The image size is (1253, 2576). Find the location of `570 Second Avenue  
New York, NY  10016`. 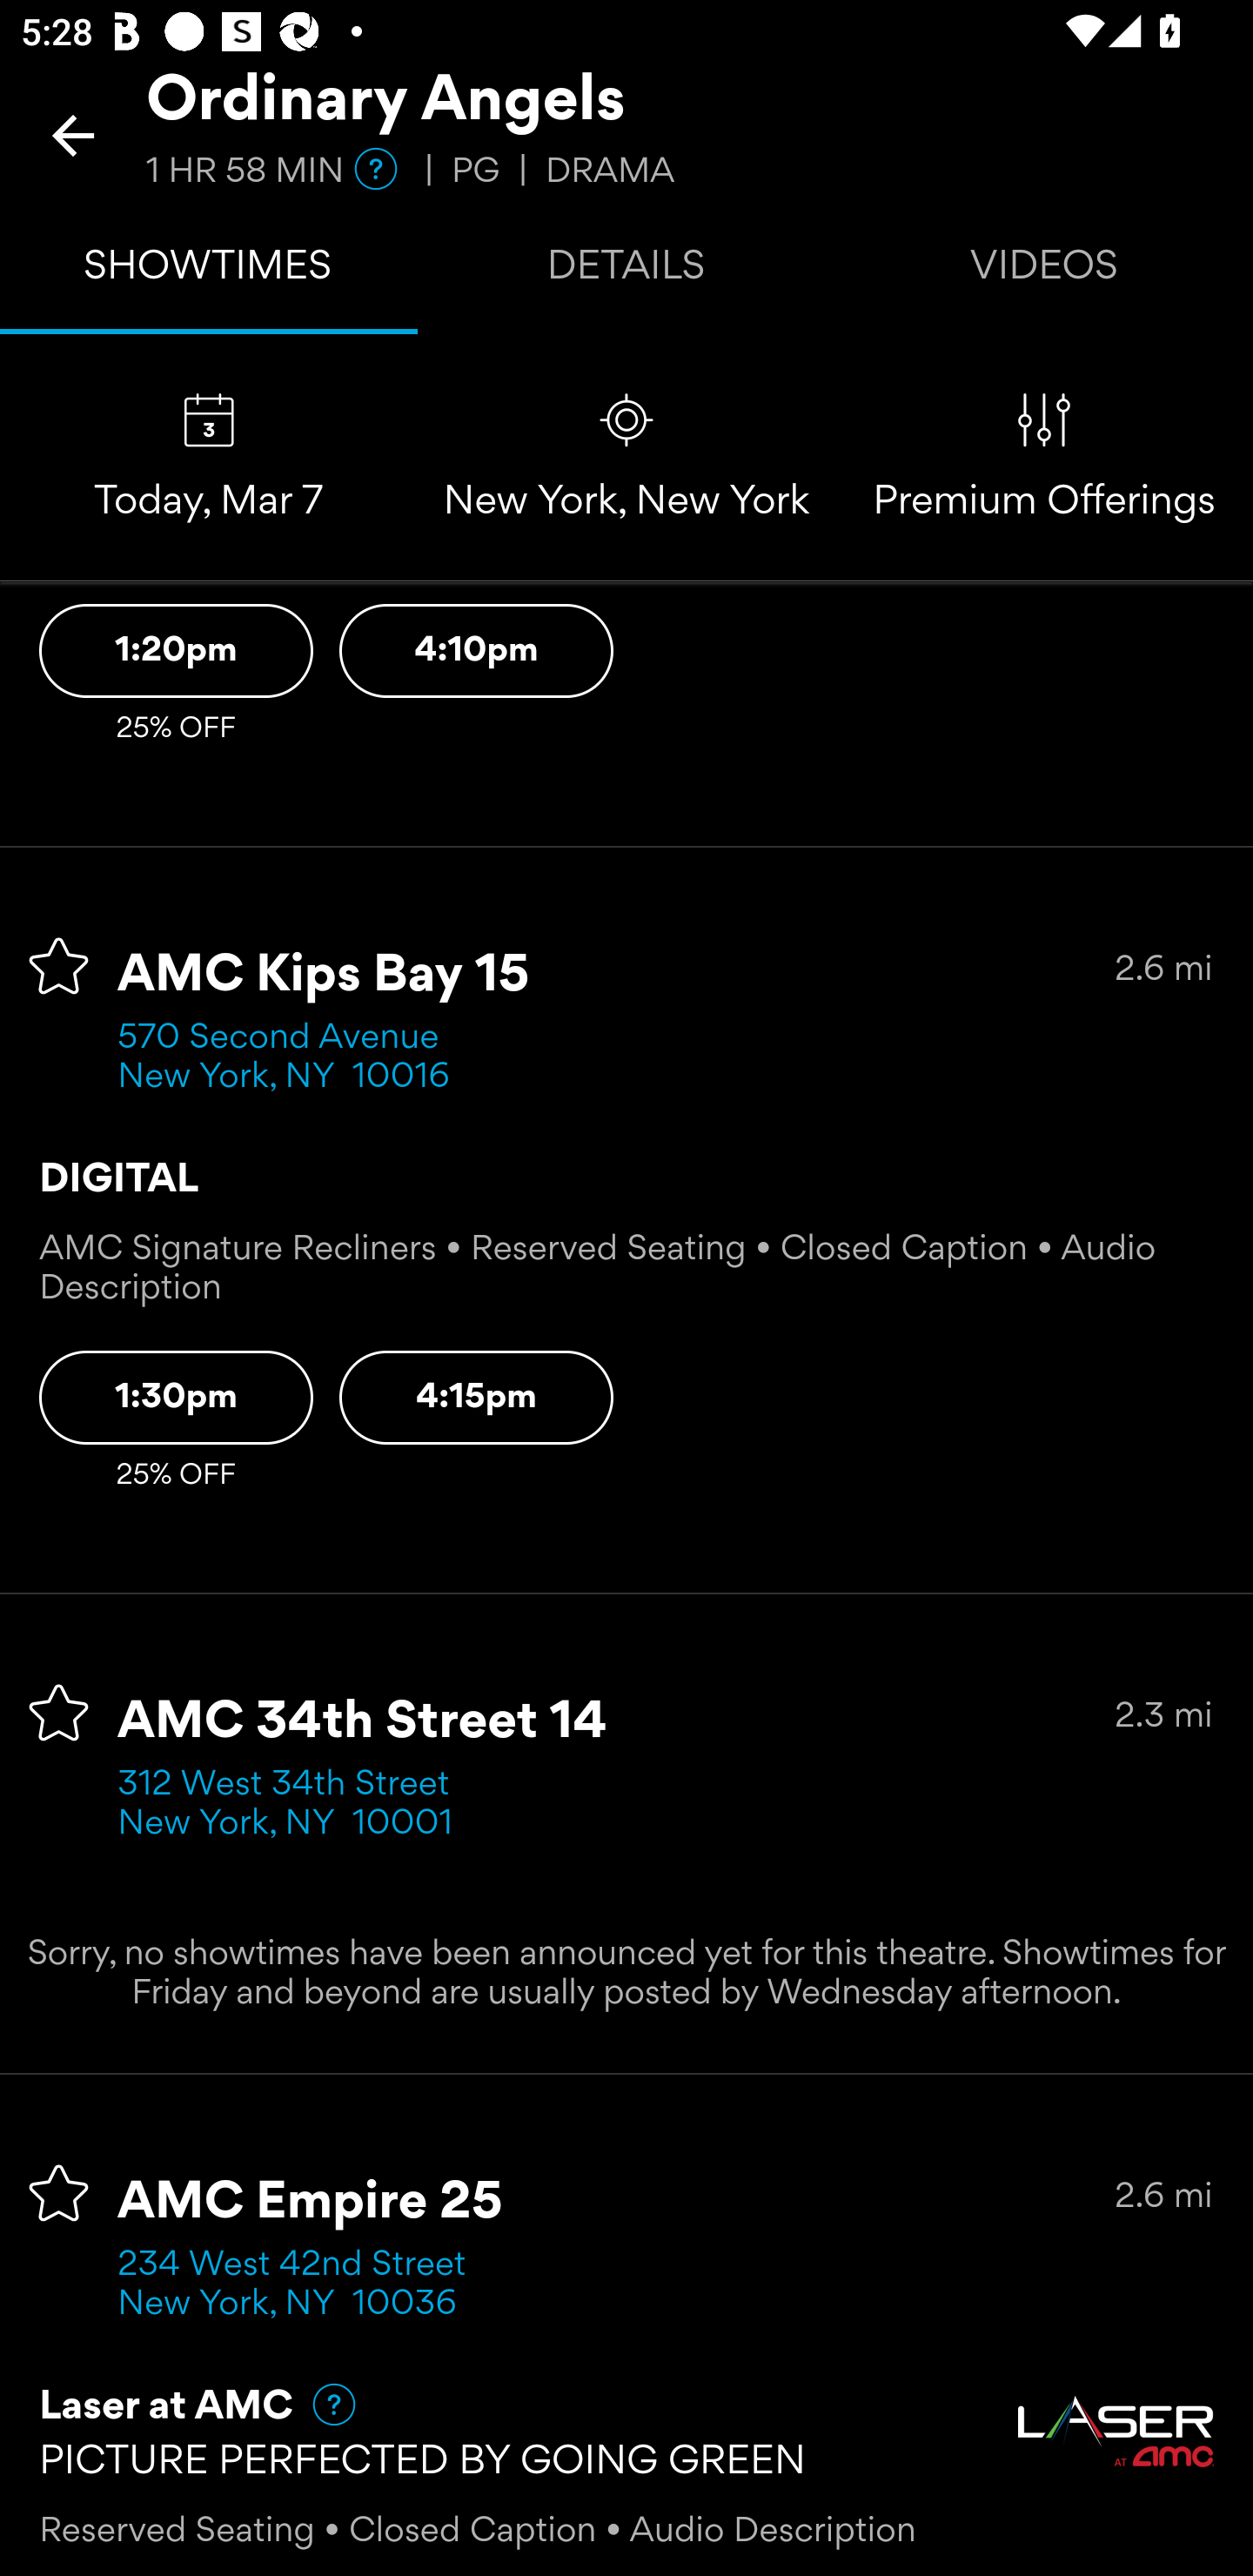

570 Second Avenue  
New York, NY  10016 is located at coordinates (289, 1058).